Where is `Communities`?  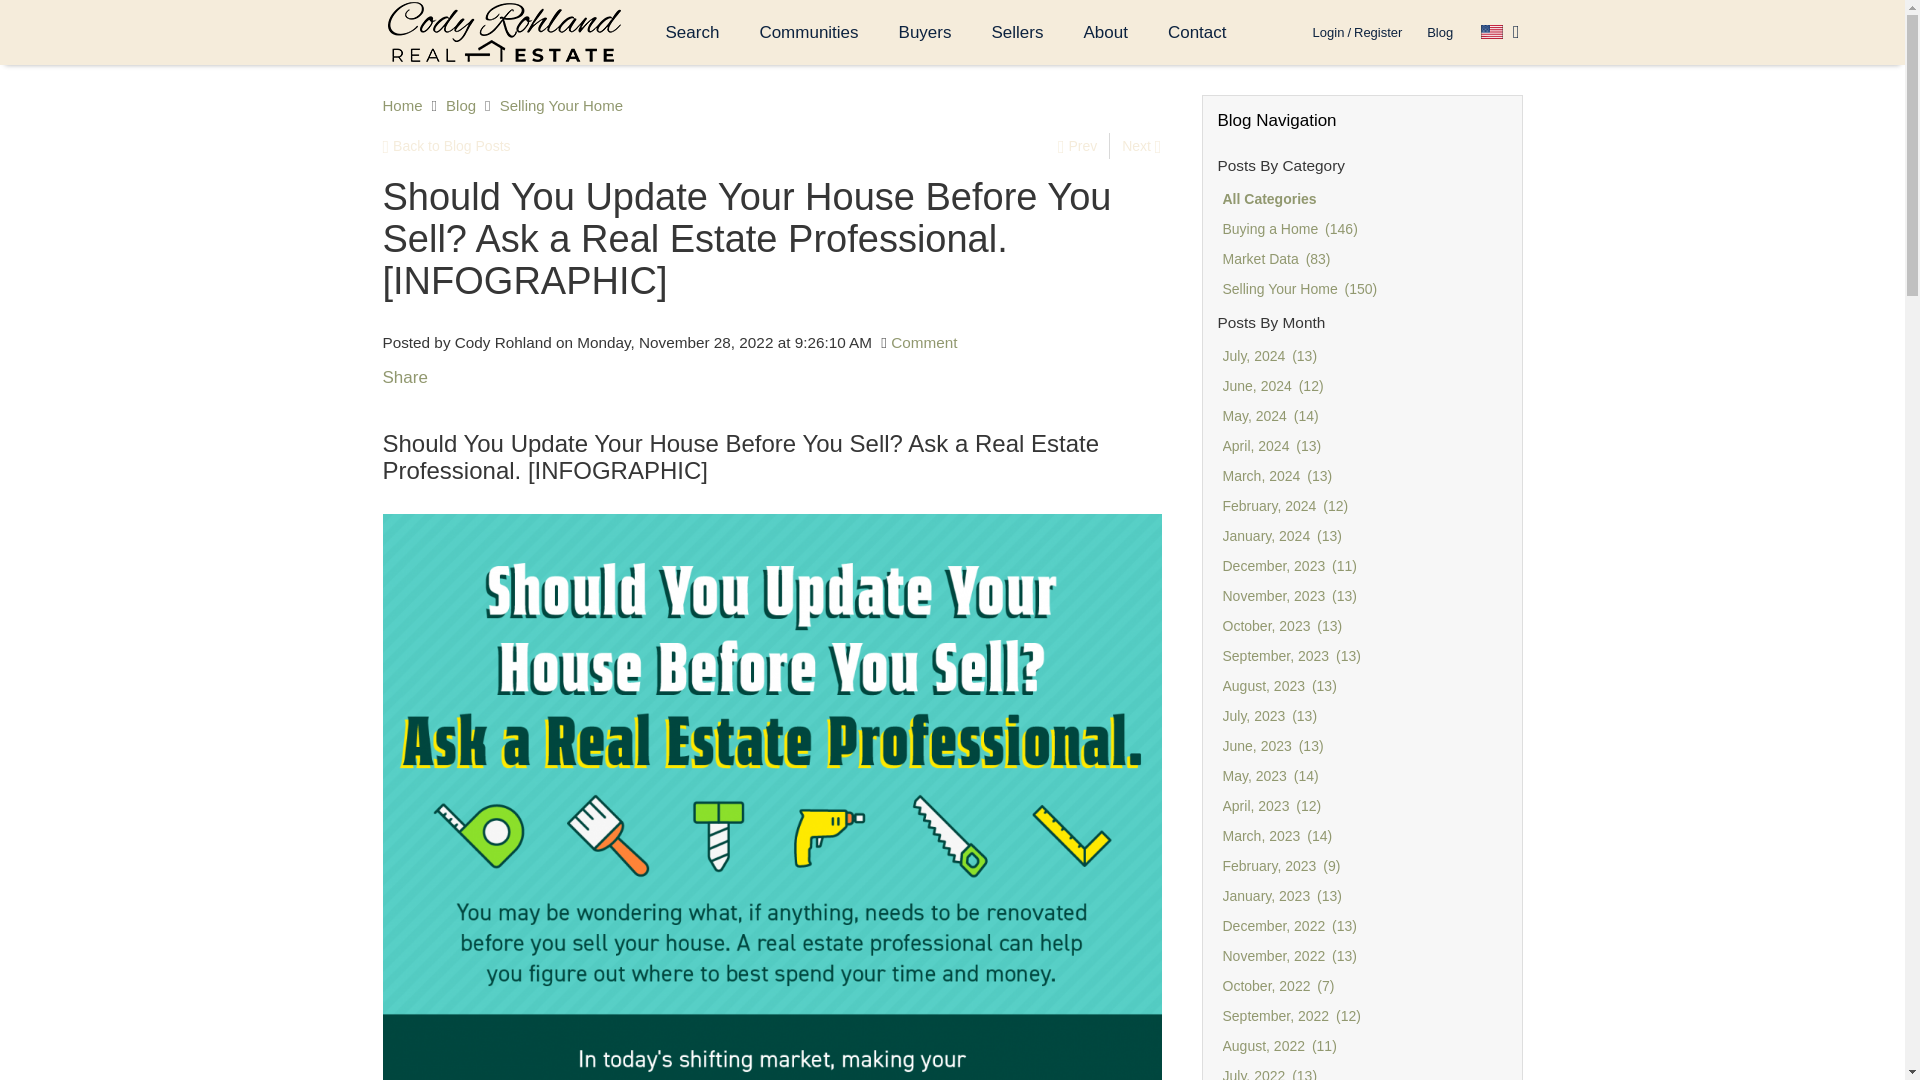
Communities is located at coordinates (808, 32).